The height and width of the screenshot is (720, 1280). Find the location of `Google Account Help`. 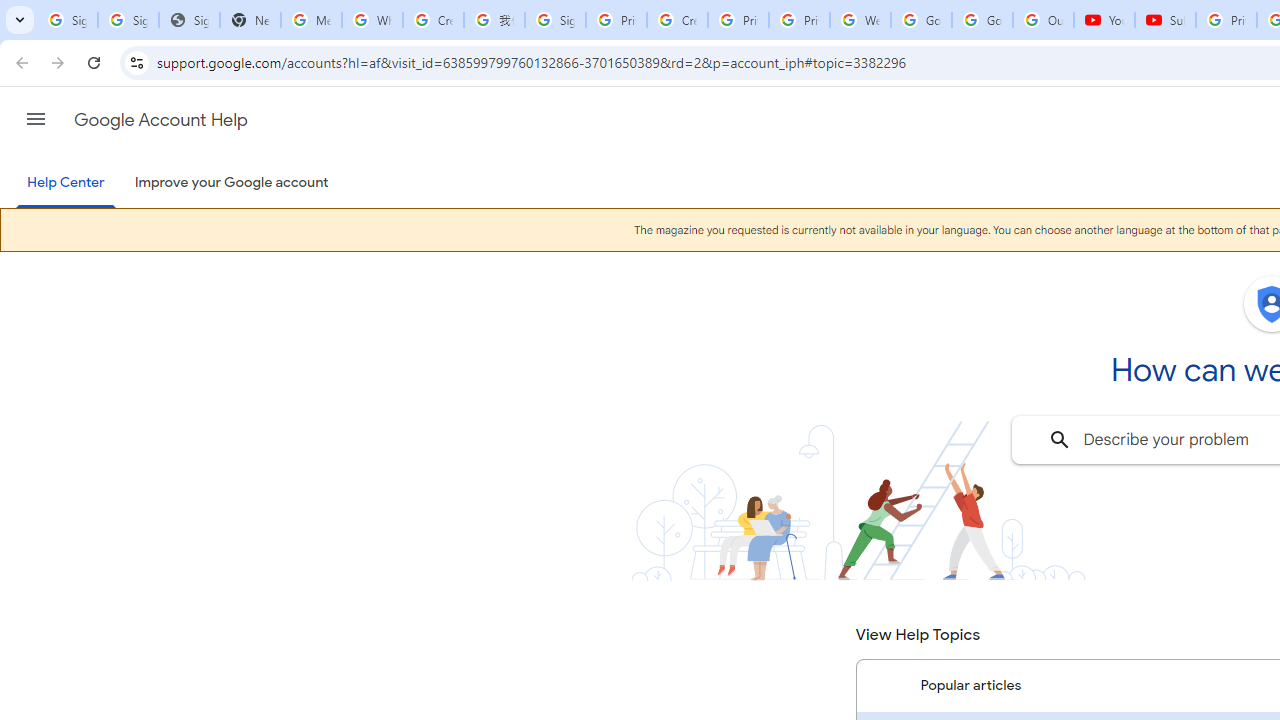

Google Account Help is located at coordinates (160, 120).